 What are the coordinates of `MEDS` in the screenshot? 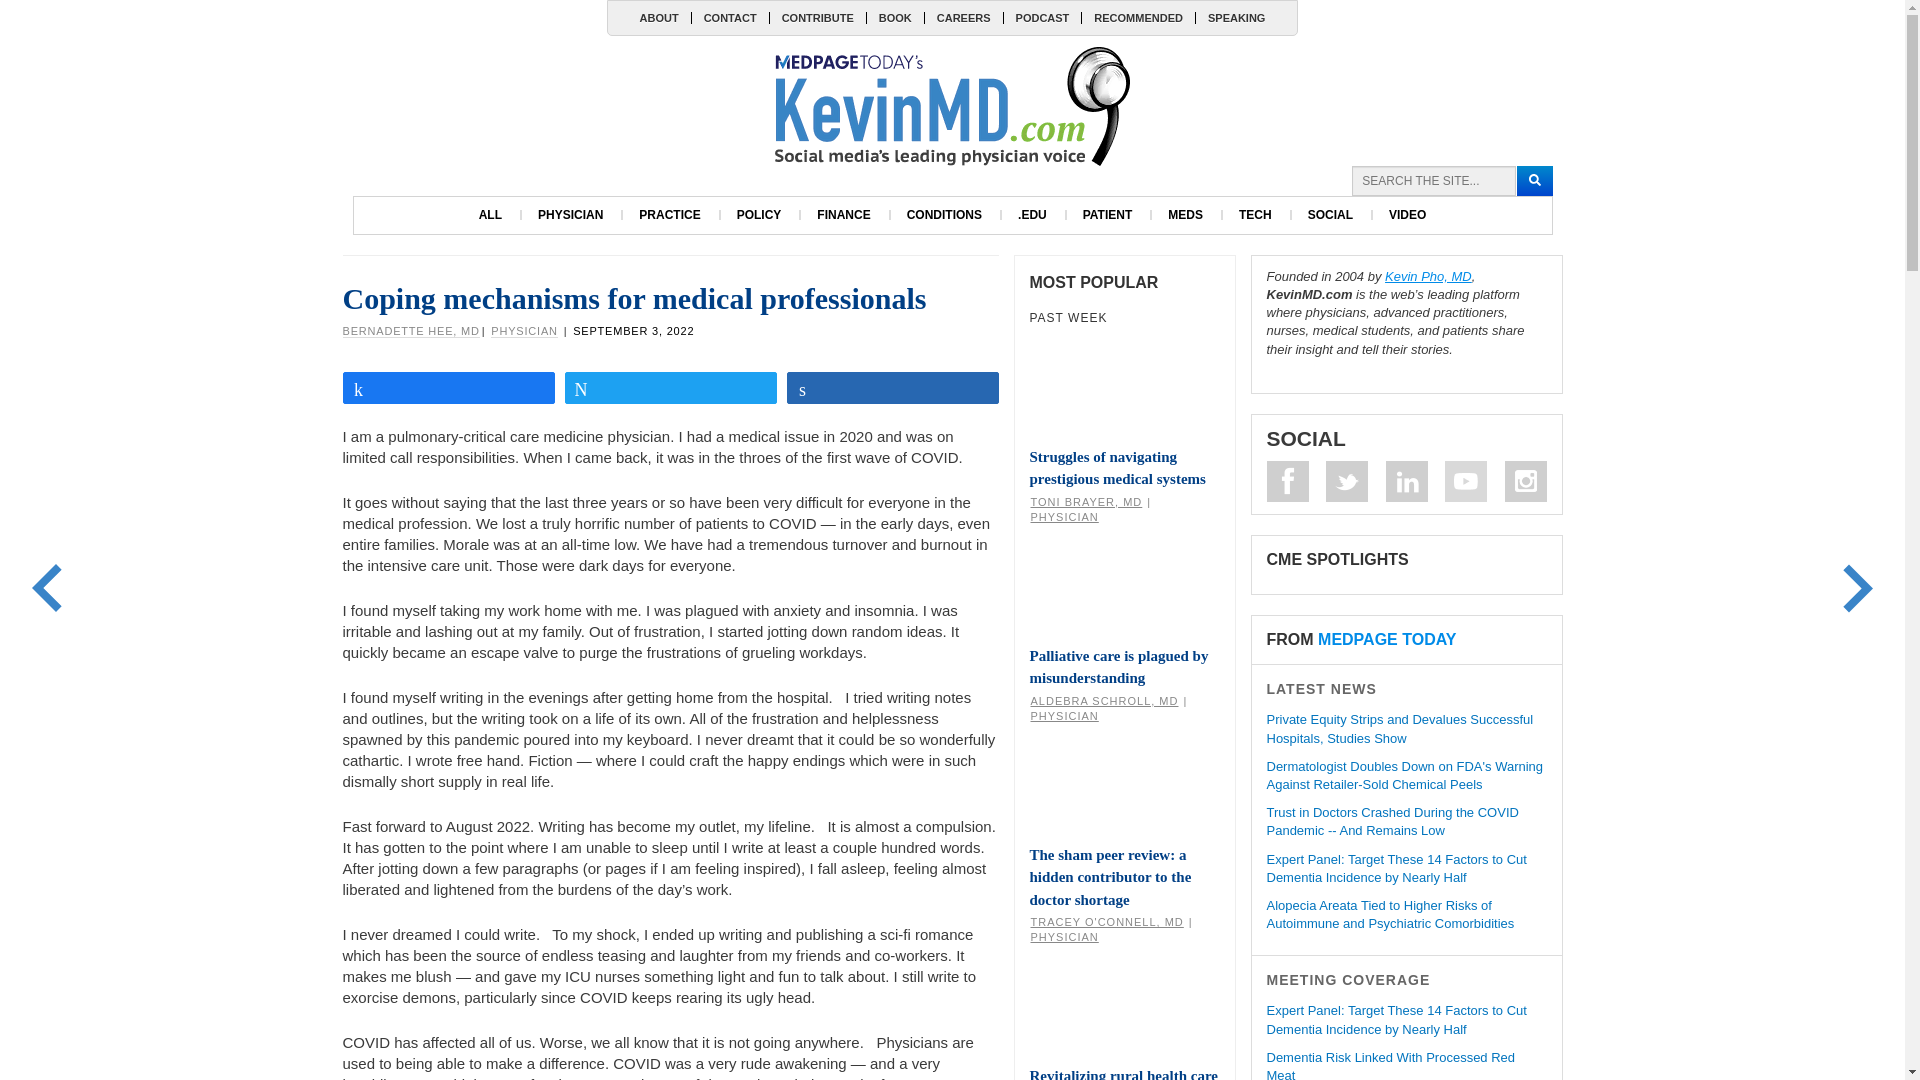 It's located at (1186, 215).